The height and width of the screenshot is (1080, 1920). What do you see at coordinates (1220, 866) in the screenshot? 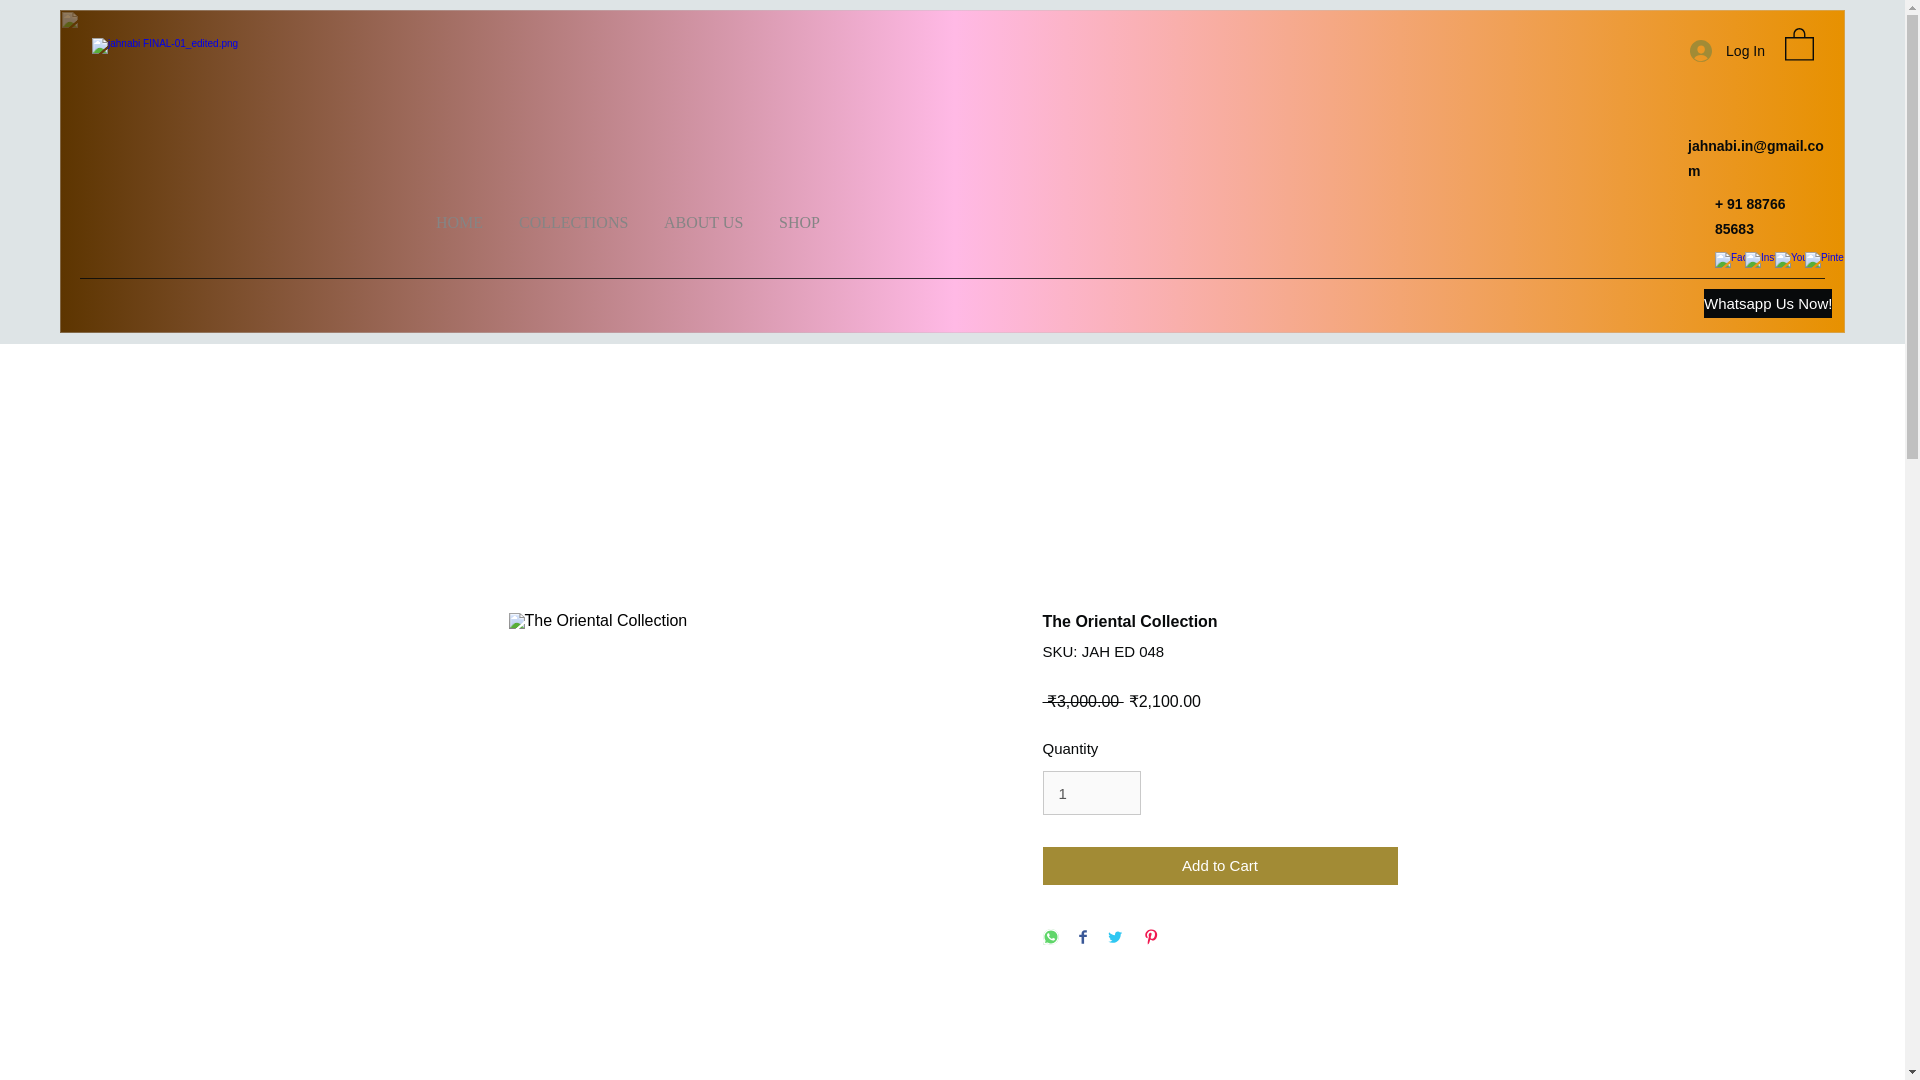
I see `Add to Cart` at bounding box center [1220, 866].